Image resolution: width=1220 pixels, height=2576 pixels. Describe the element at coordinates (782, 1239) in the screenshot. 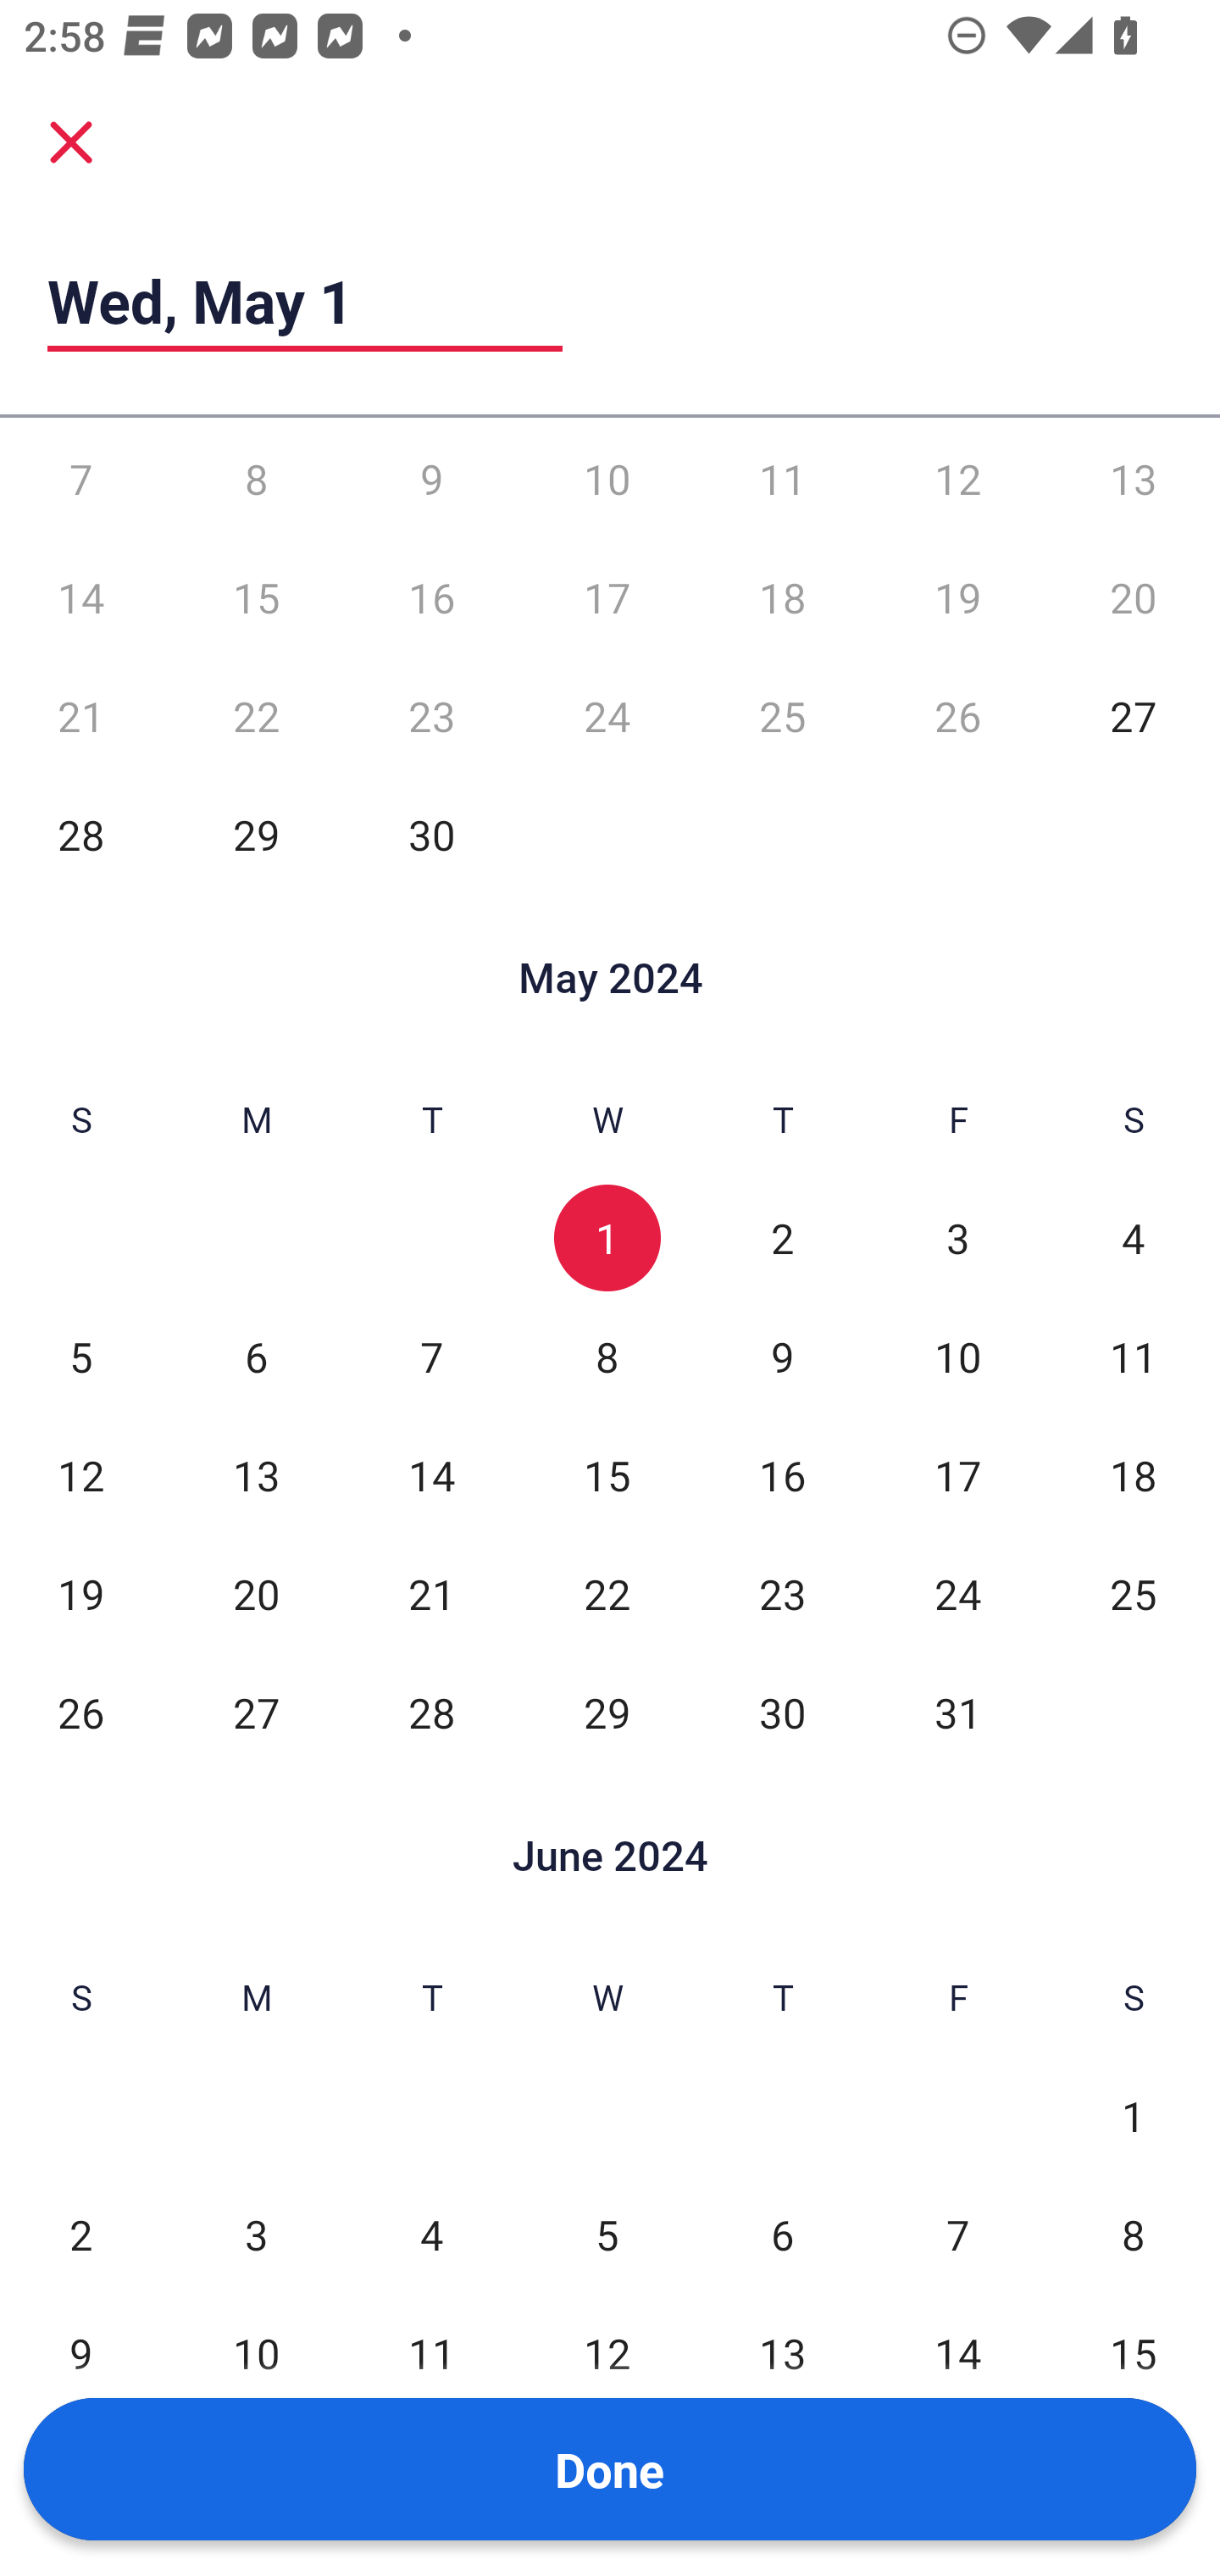

I see `2 Thu, May 2, Not Selected` at that location.